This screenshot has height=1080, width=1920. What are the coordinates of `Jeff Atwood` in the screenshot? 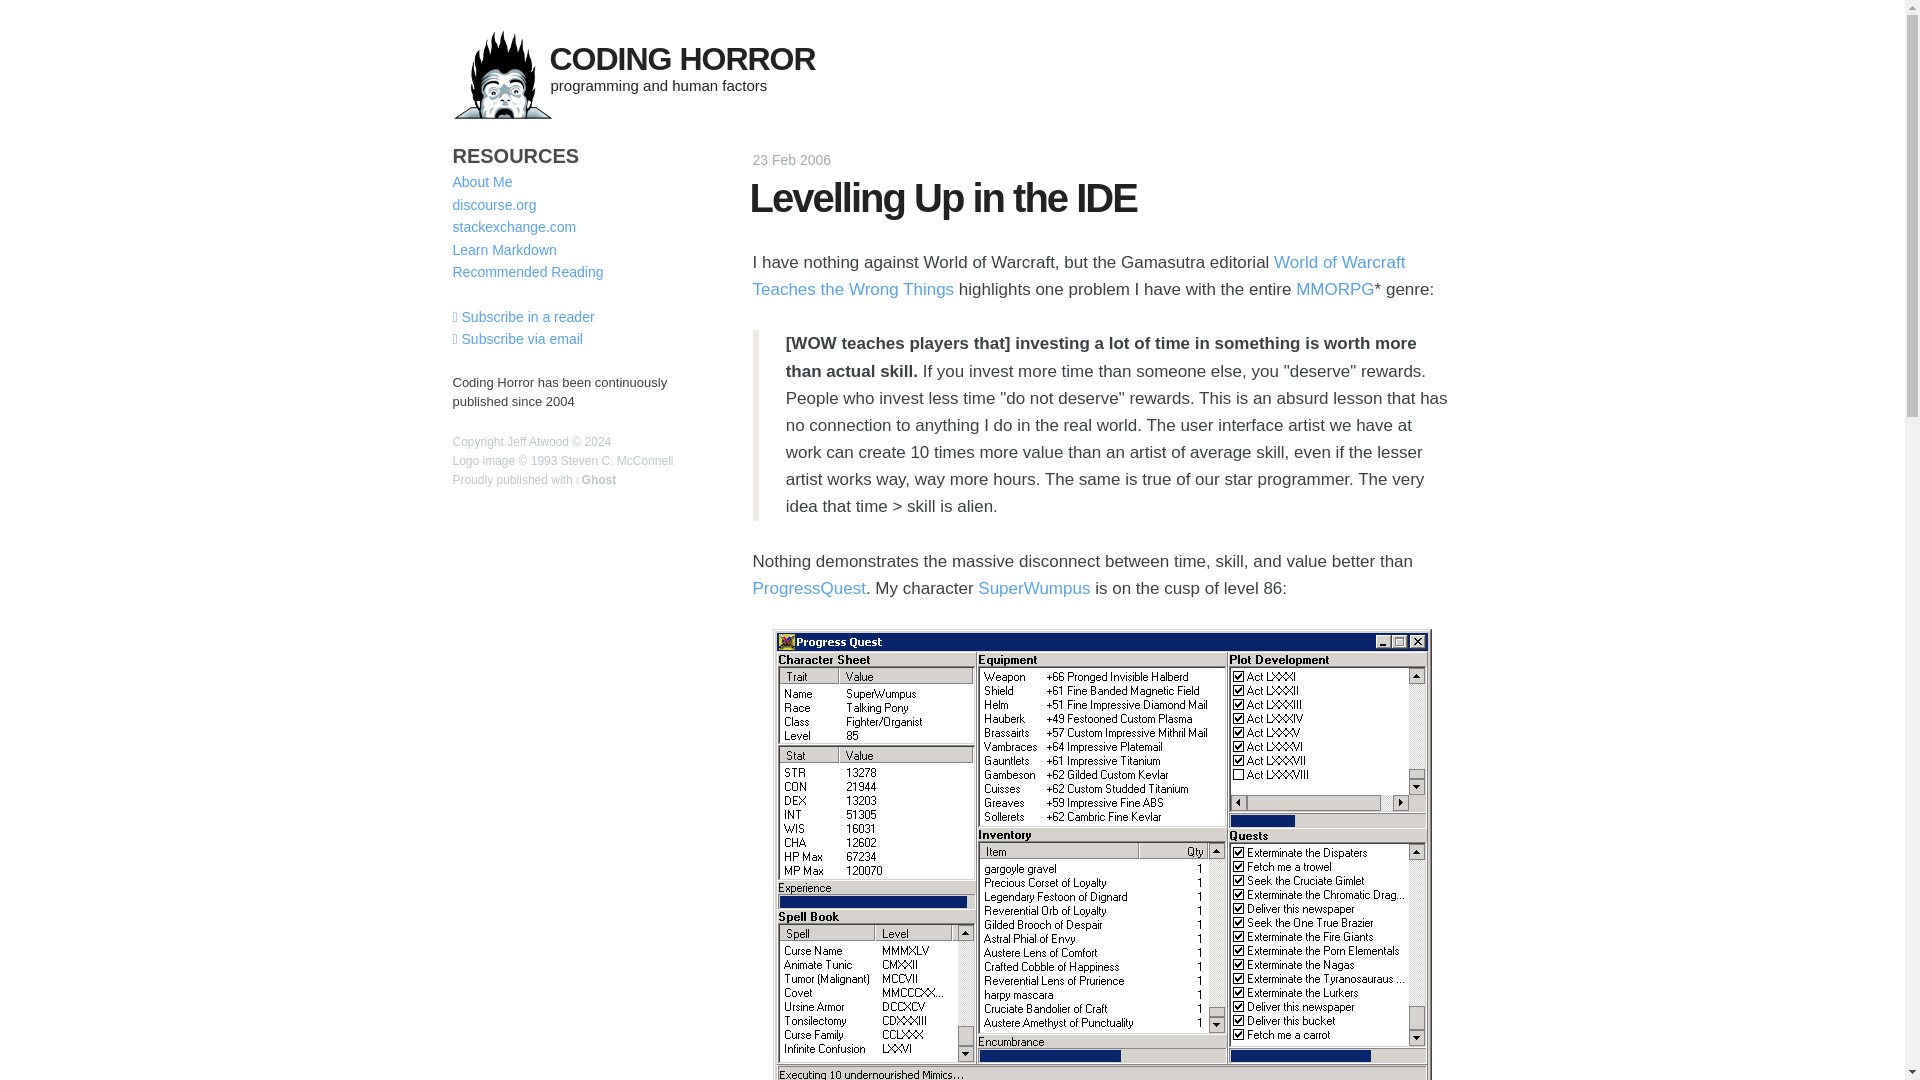 It's located at (537, 442).